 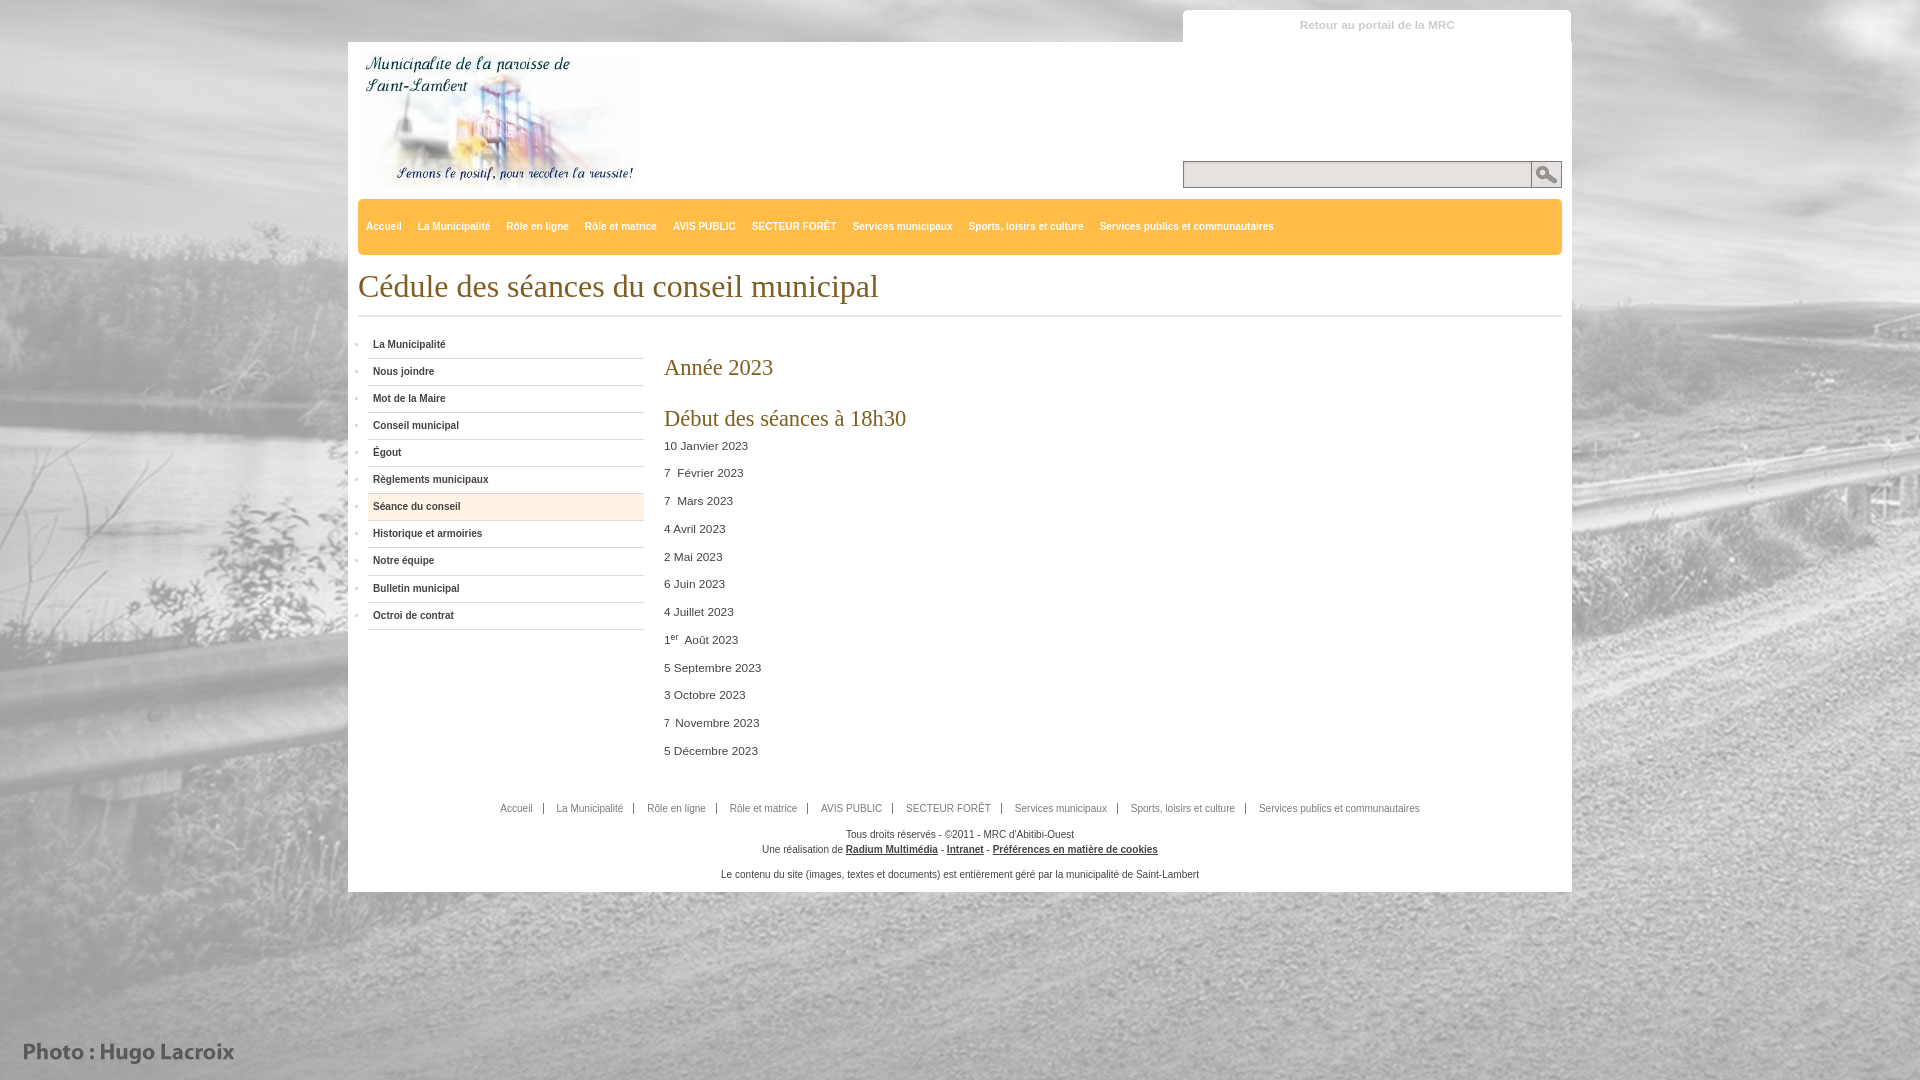 What do you see at coordinates (506, 399) in the screenshot?
I see `Mot de la Maire` at bounding box center [506, 399].